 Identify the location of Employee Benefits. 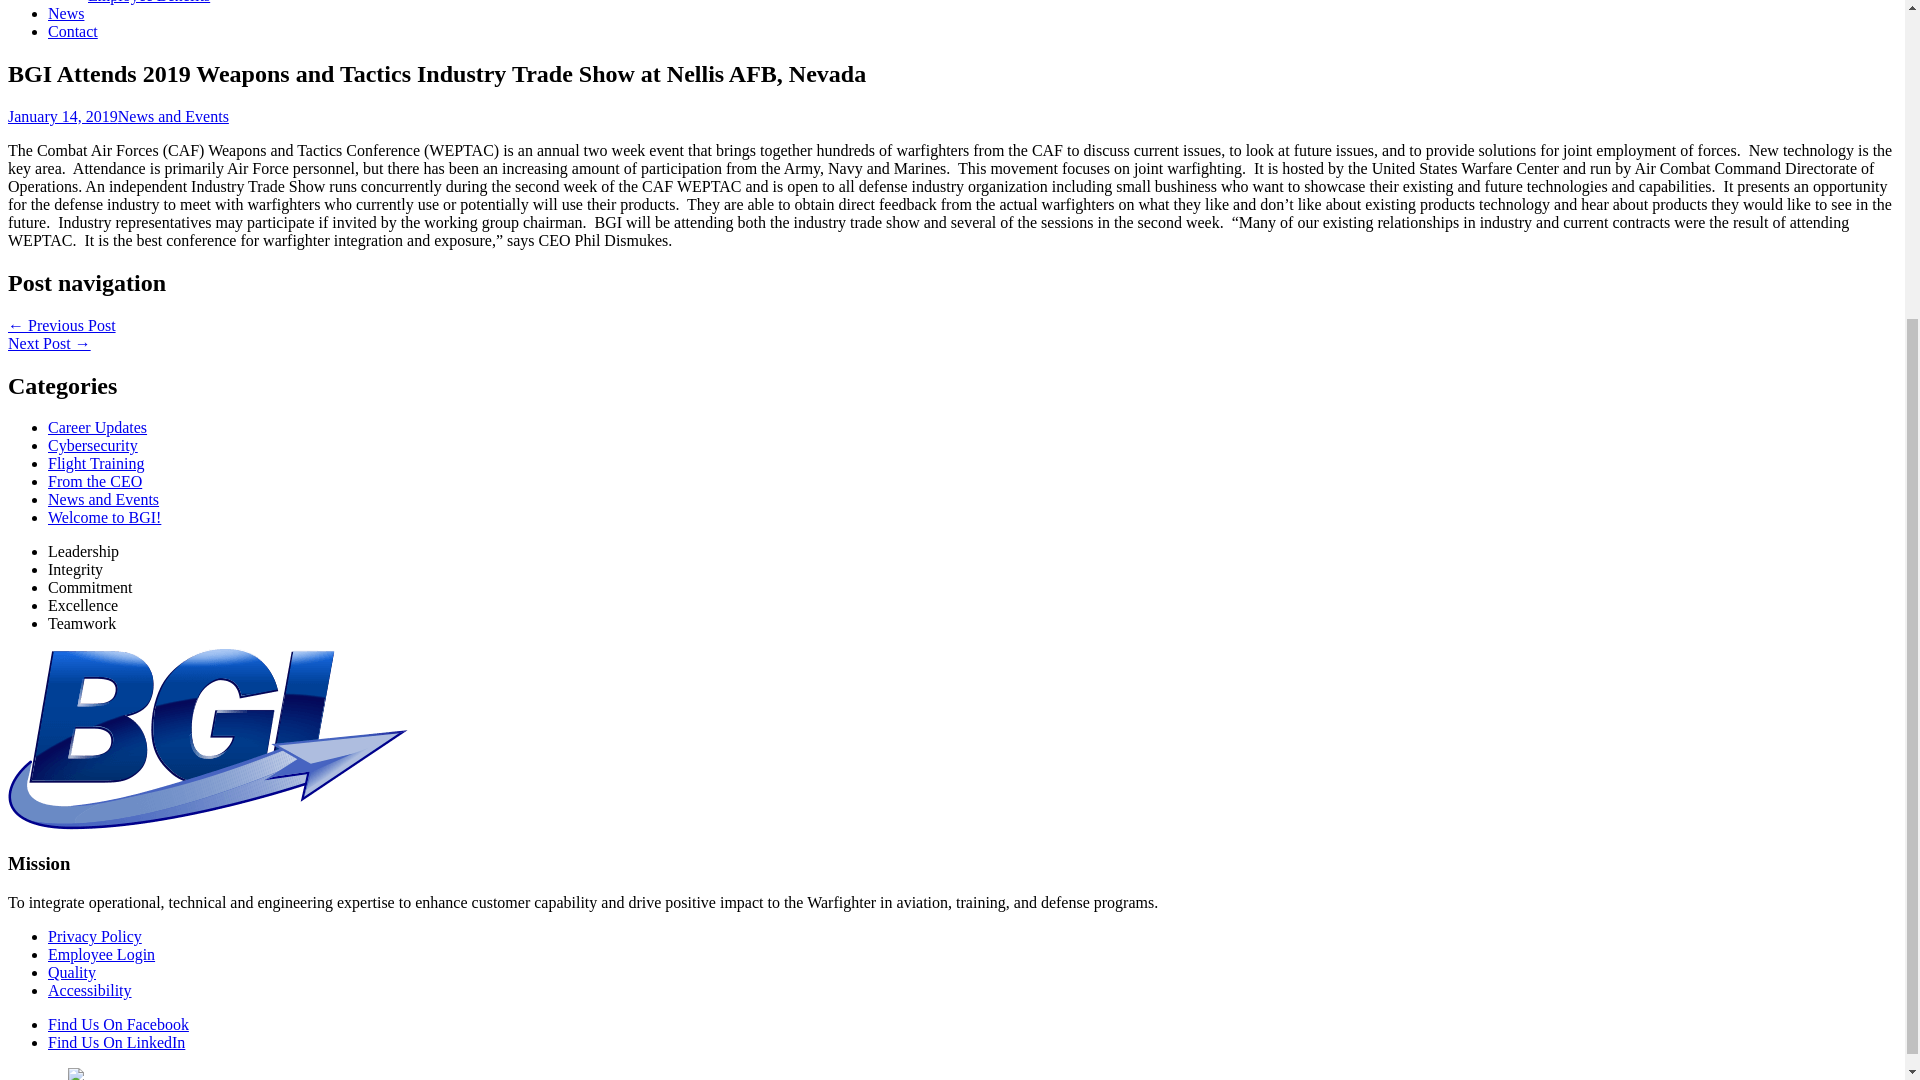
(148, 2).